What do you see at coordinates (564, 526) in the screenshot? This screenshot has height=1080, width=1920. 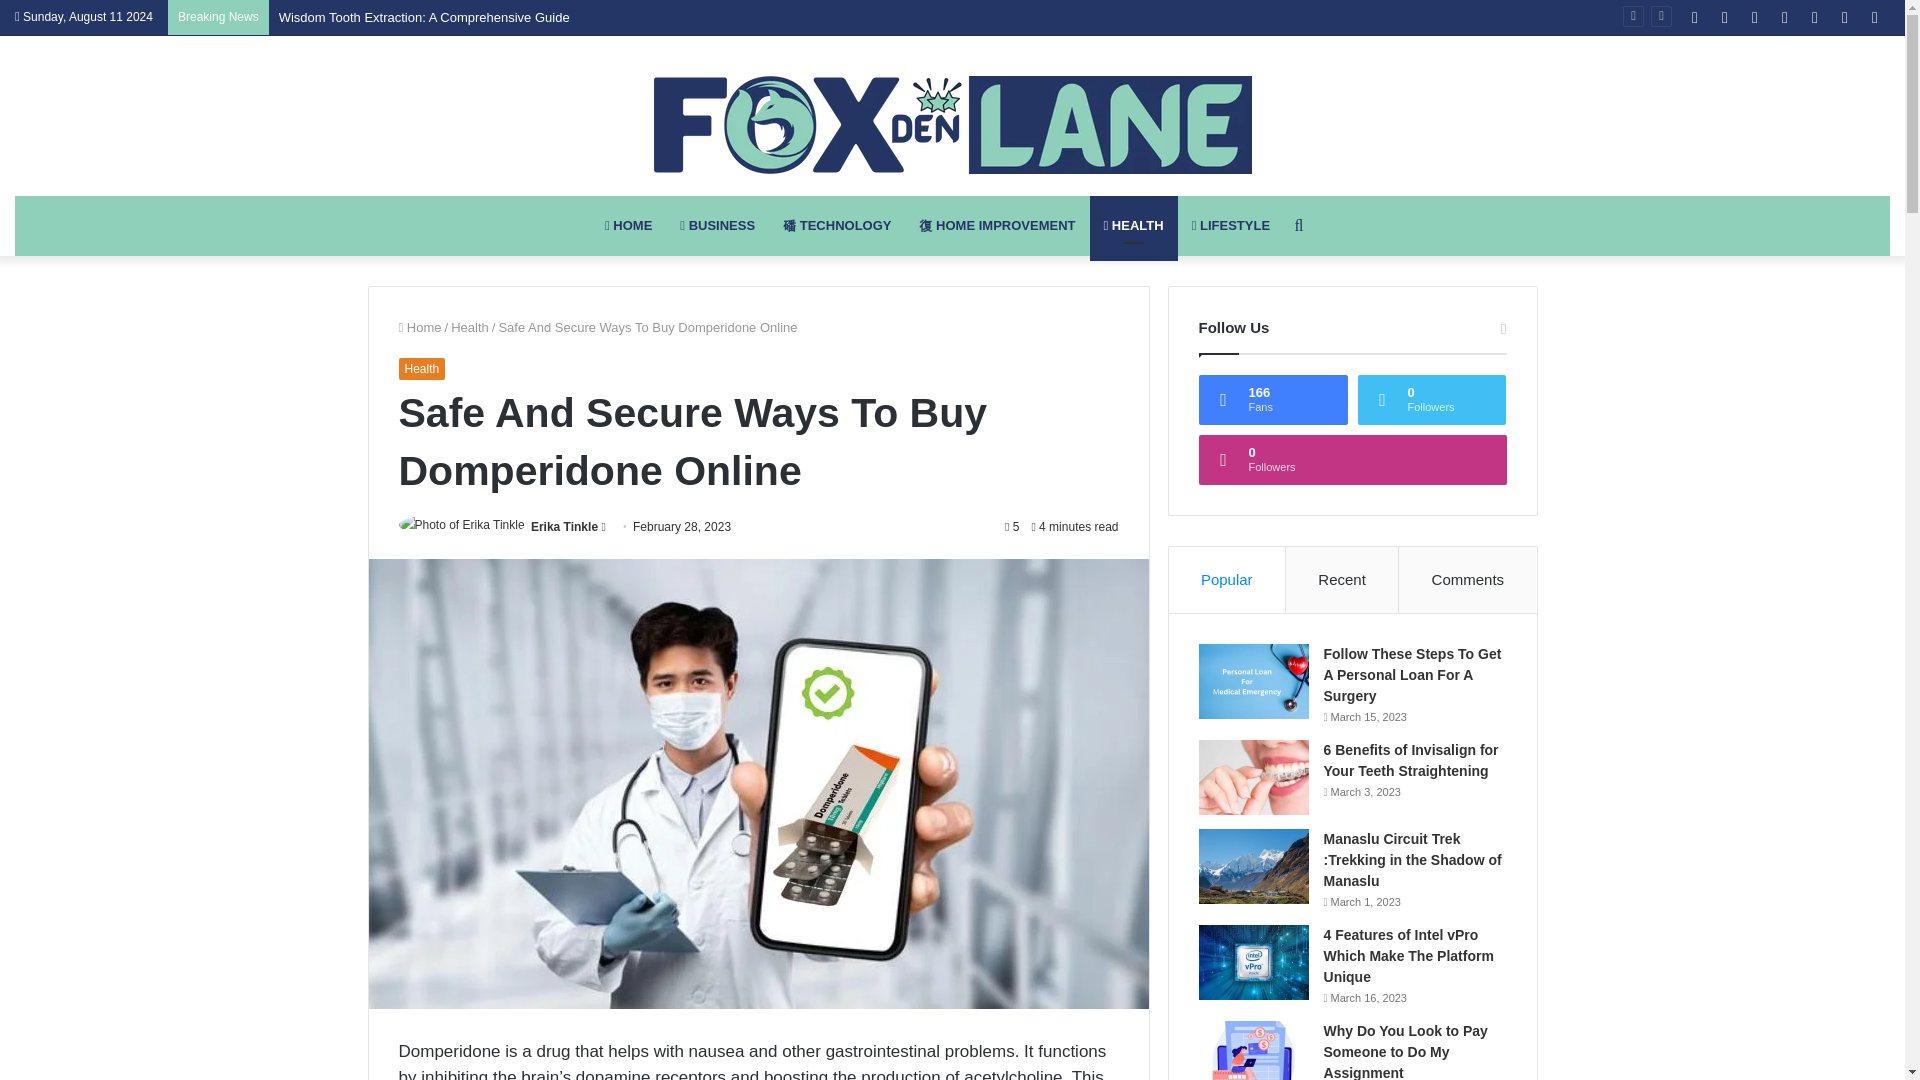 I see `Erika Tinkle` at bounding box center [564, 526].